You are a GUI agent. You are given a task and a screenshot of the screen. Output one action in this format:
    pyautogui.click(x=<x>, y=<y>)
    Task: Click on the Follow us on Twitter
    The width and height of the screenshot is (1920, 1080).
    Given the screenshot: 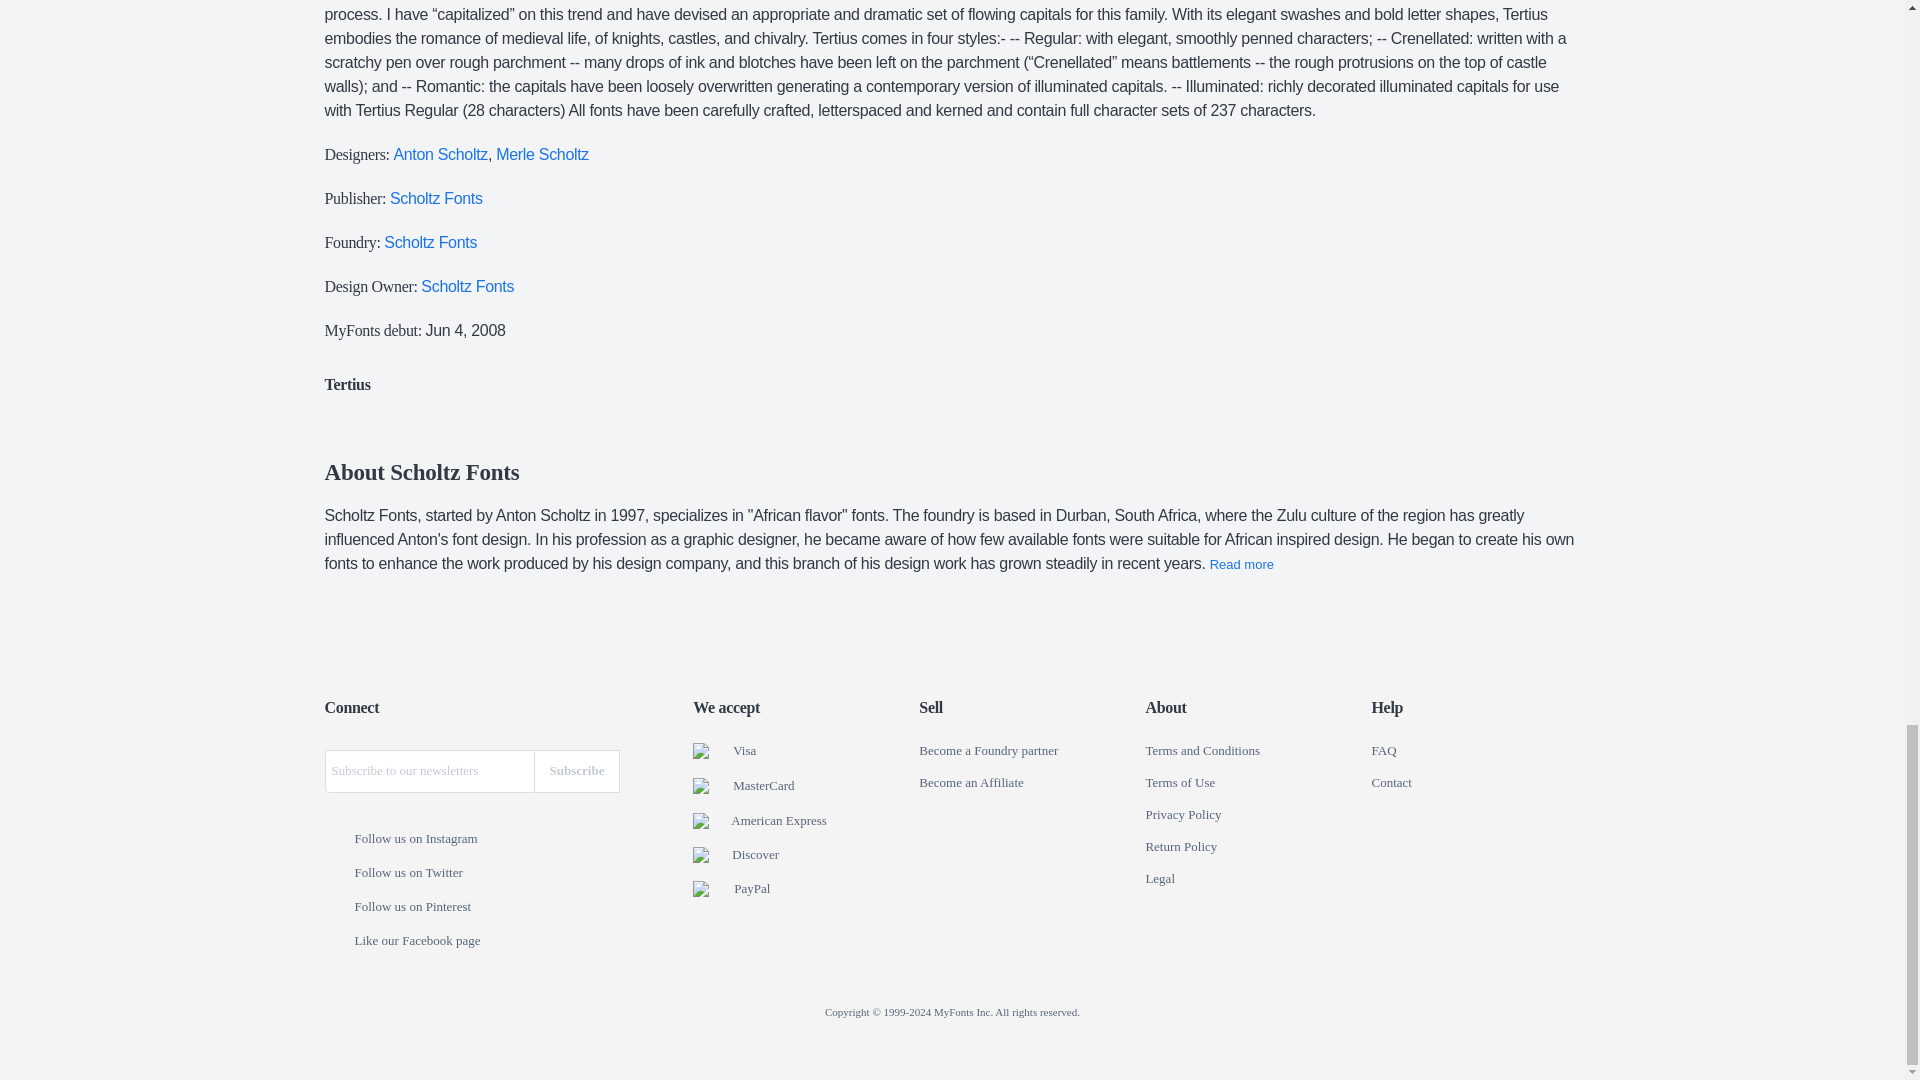 What is the action you would take?
    pyautogui.click(x=338, y=874)
    